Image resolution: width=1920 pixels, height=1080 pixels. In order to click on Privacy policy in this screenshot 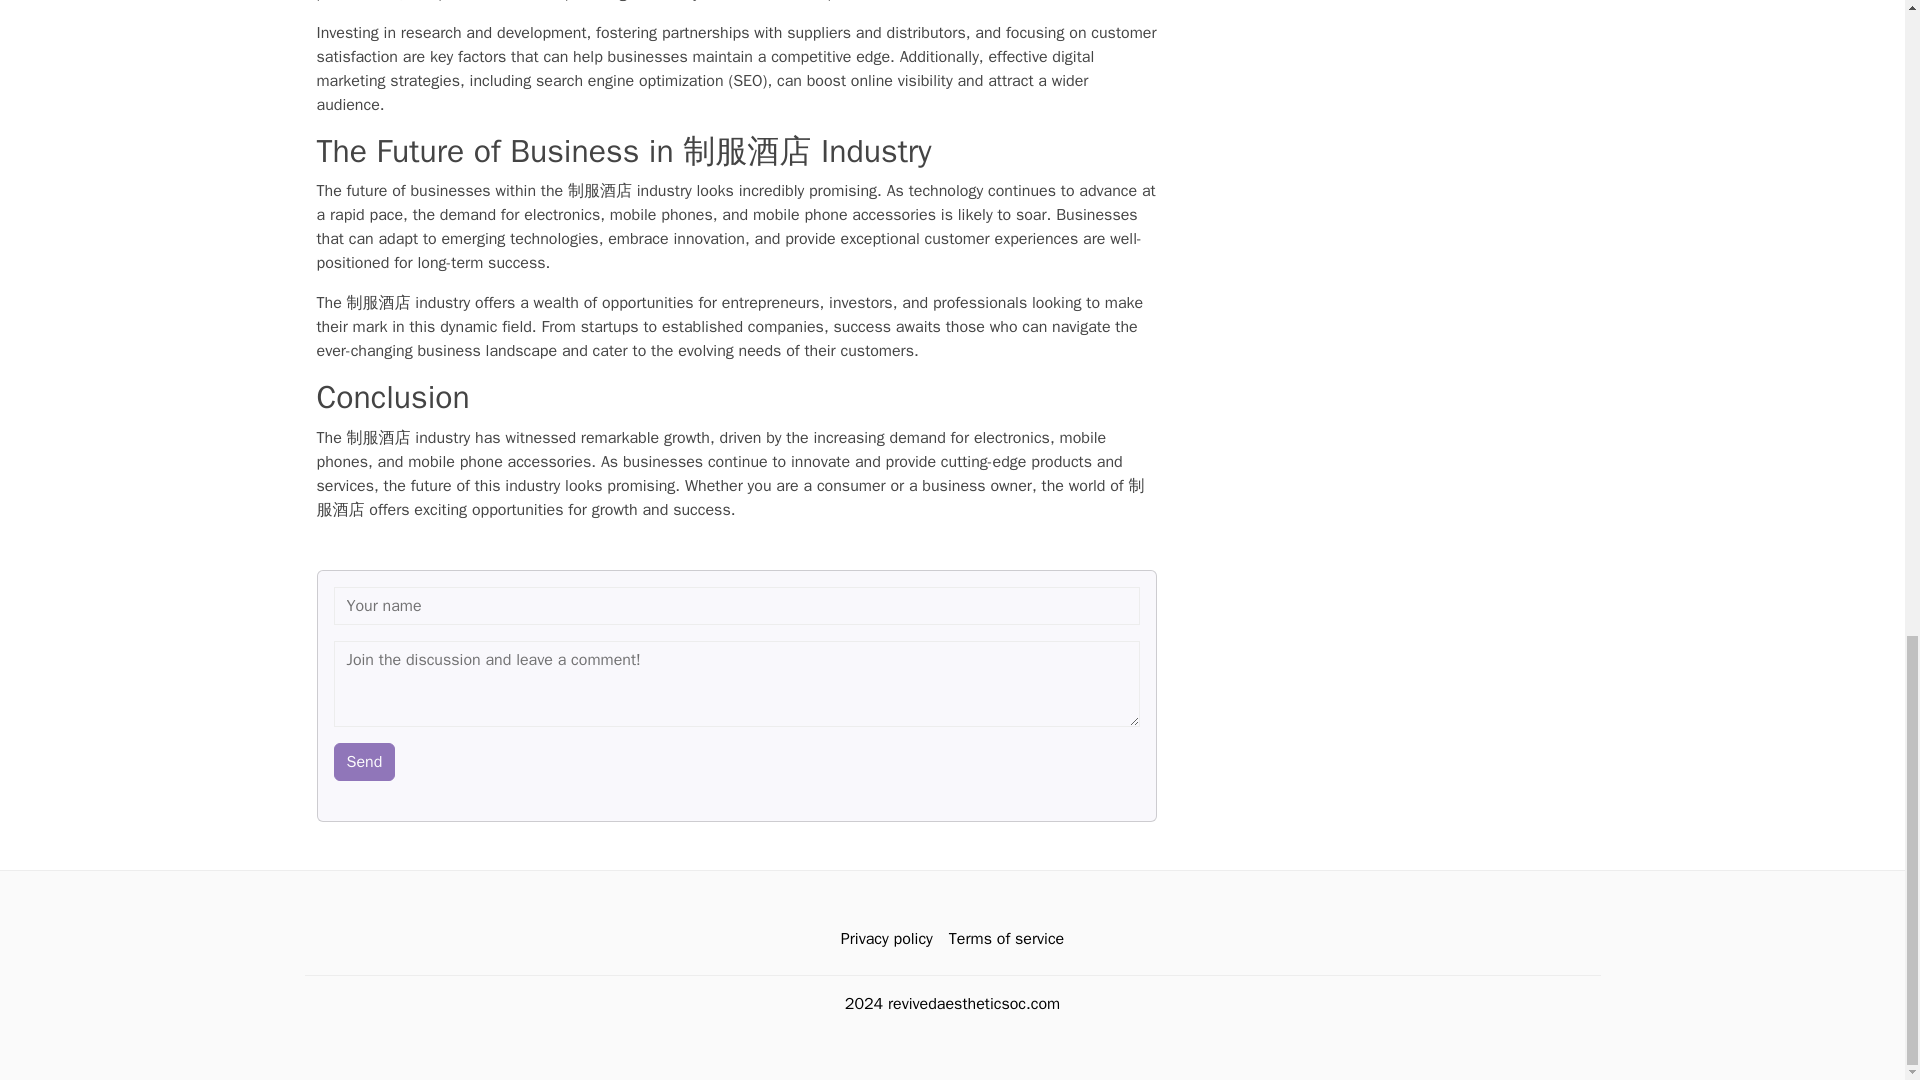, I will do `click(886, 938)`.